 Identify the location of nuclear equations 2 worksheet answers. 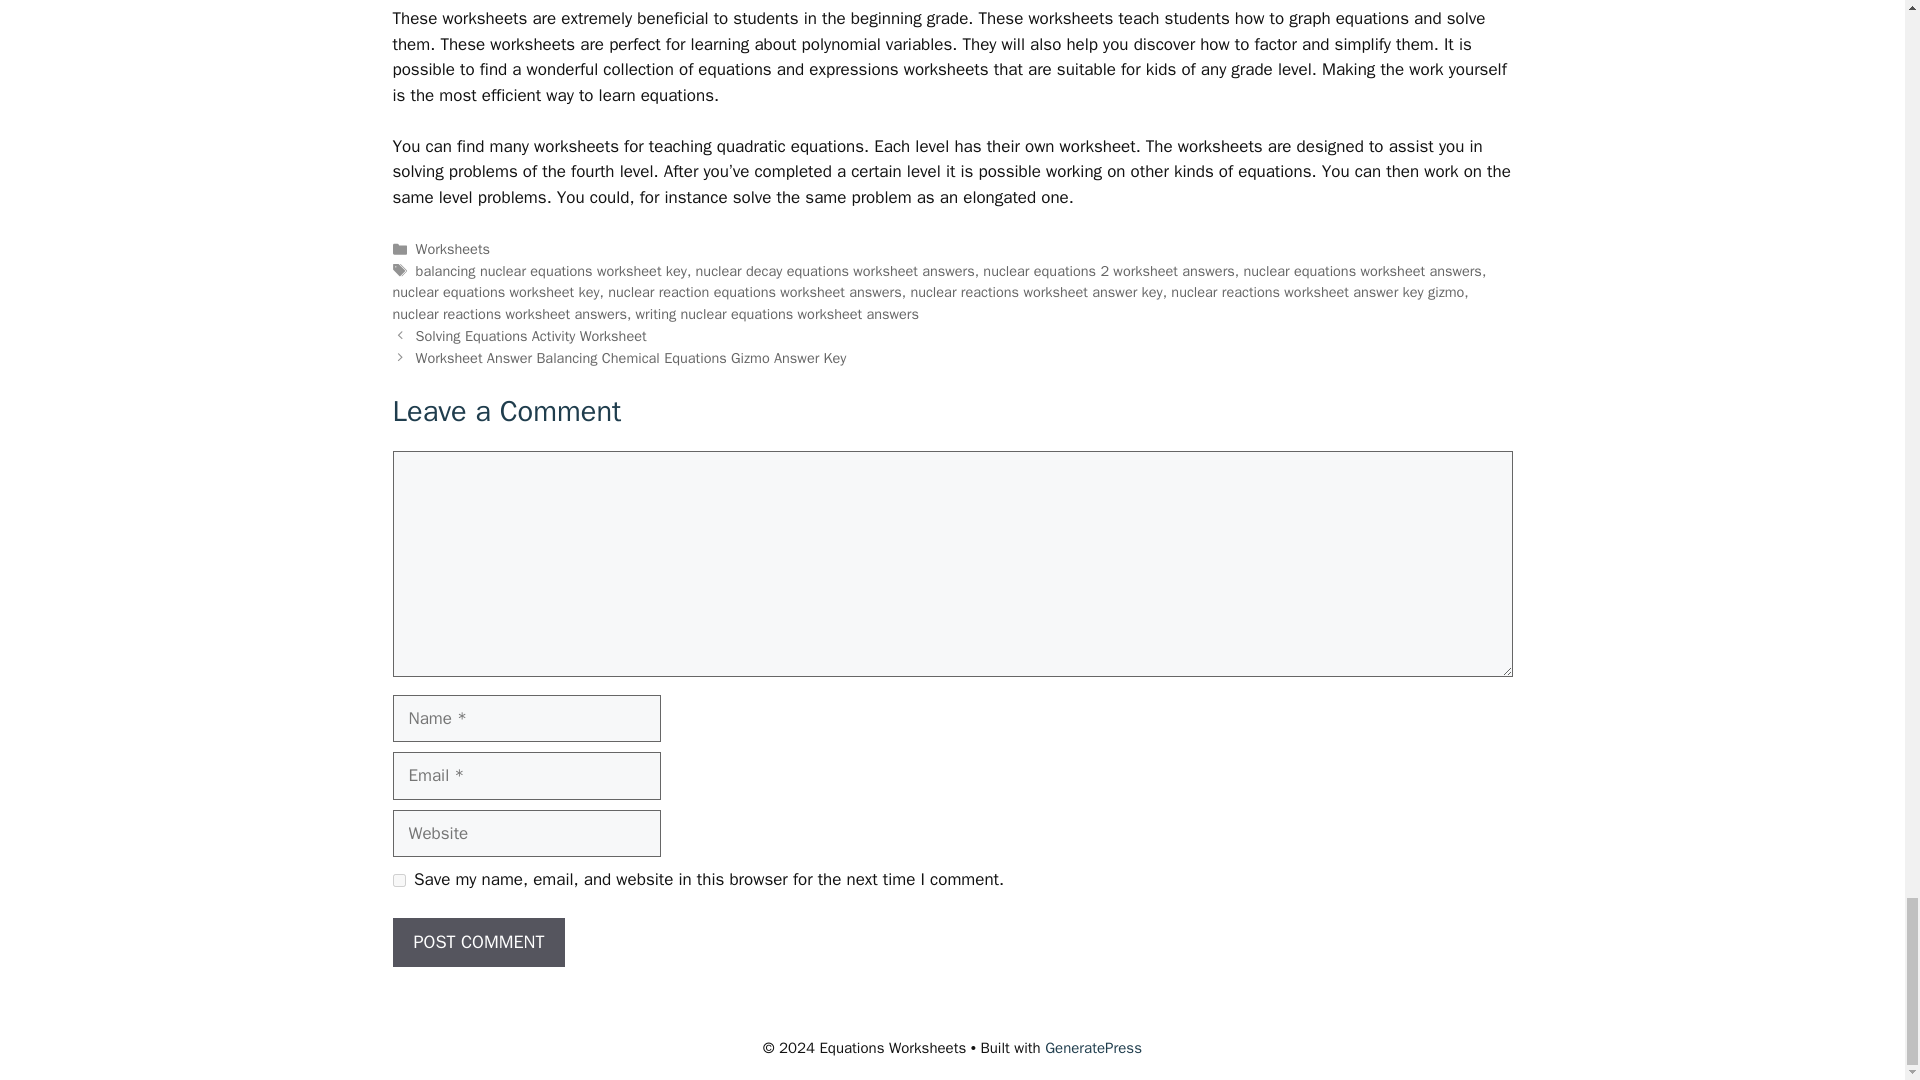
(1108, 270).